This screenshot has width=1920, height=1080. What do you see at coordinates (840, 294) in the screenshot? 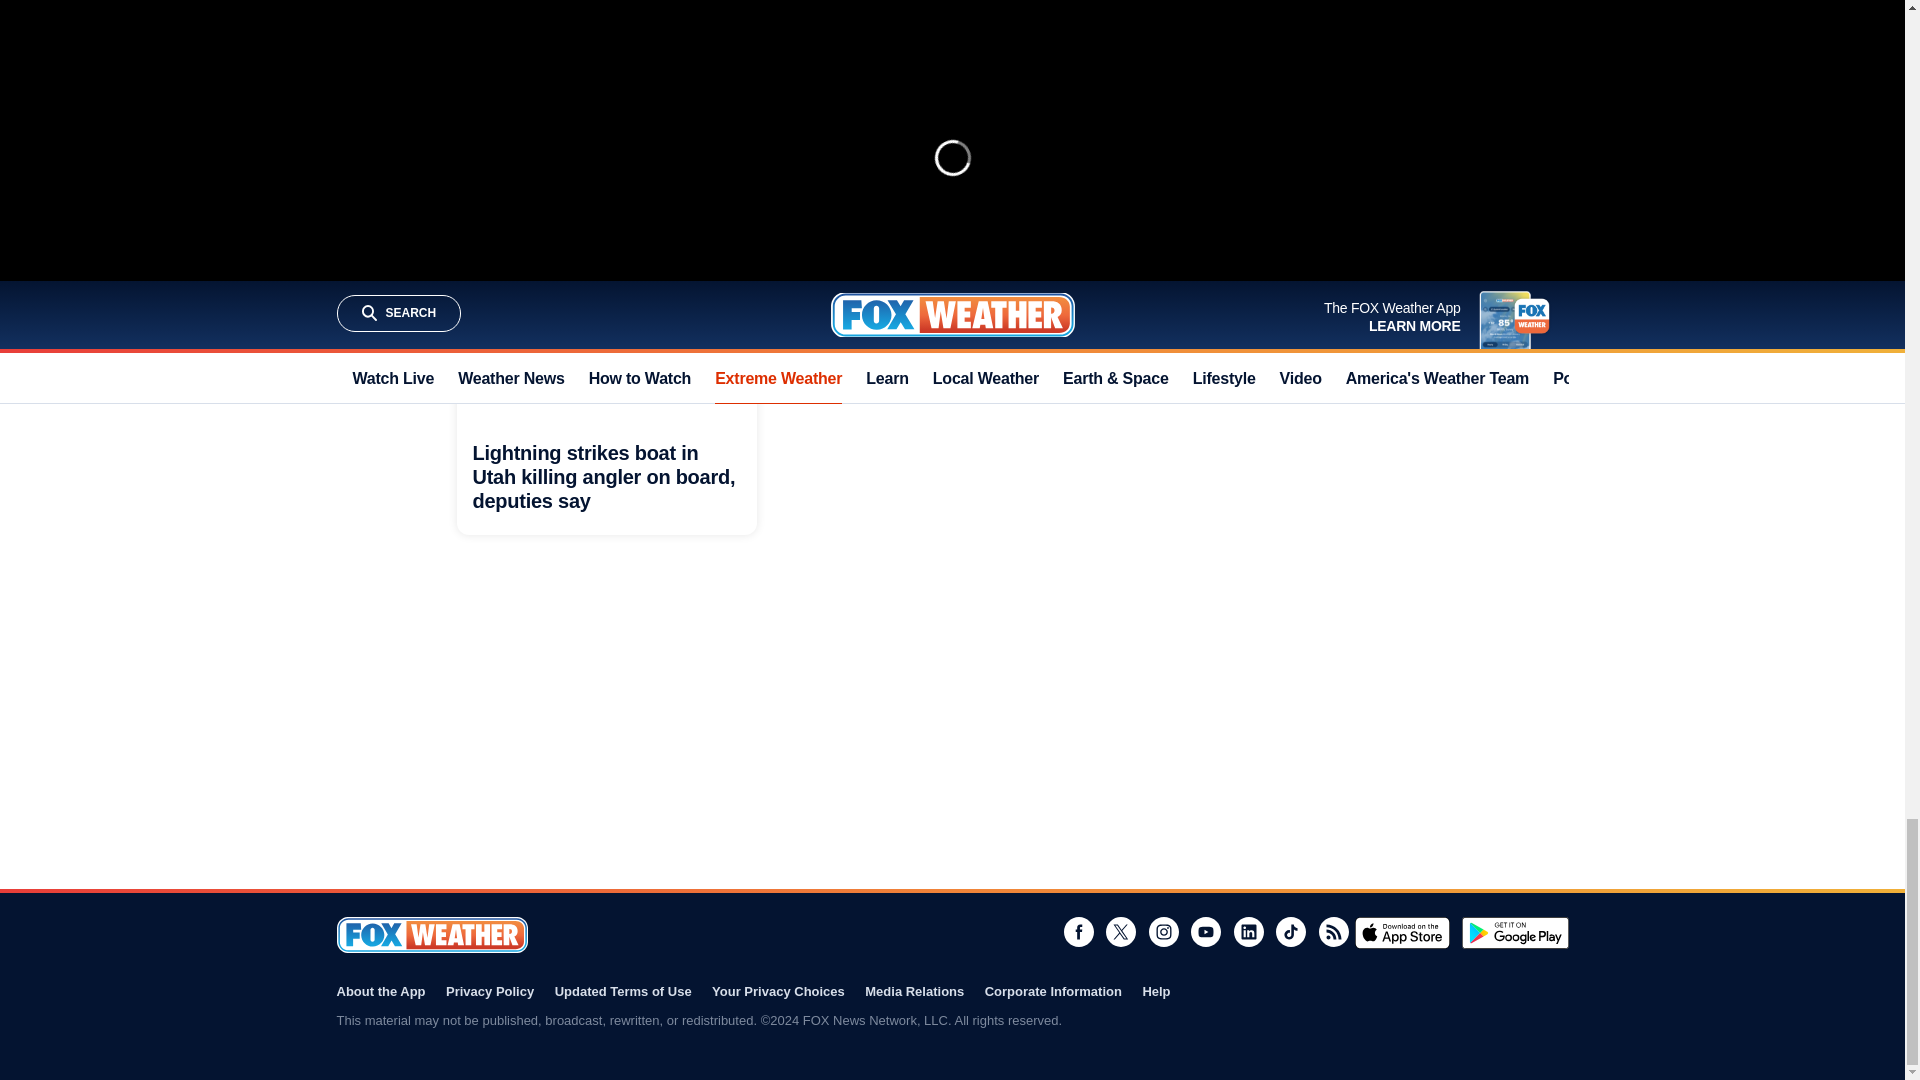
I see `WORLD` at bounding box center [840, 294].